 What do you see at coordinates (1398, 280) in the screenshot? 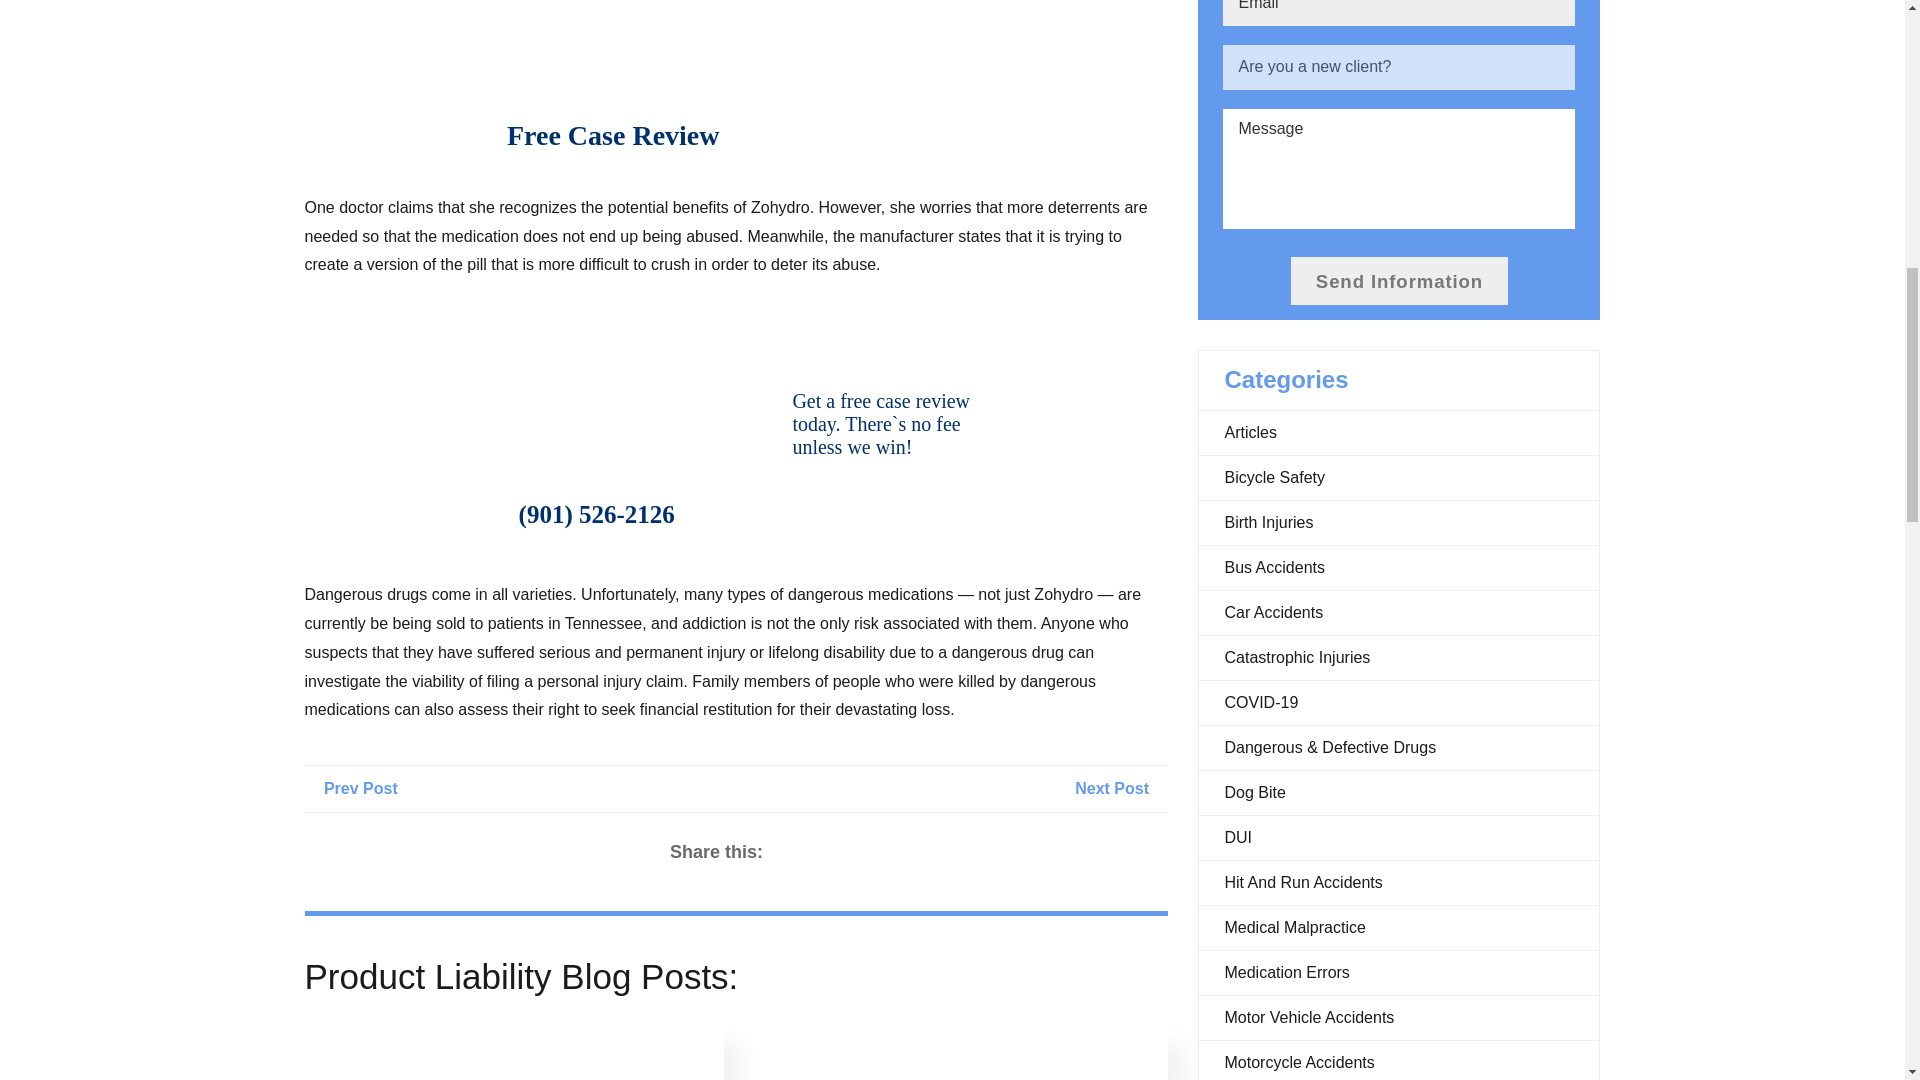
I see `Send Information` at bounding box center [1398, 280].